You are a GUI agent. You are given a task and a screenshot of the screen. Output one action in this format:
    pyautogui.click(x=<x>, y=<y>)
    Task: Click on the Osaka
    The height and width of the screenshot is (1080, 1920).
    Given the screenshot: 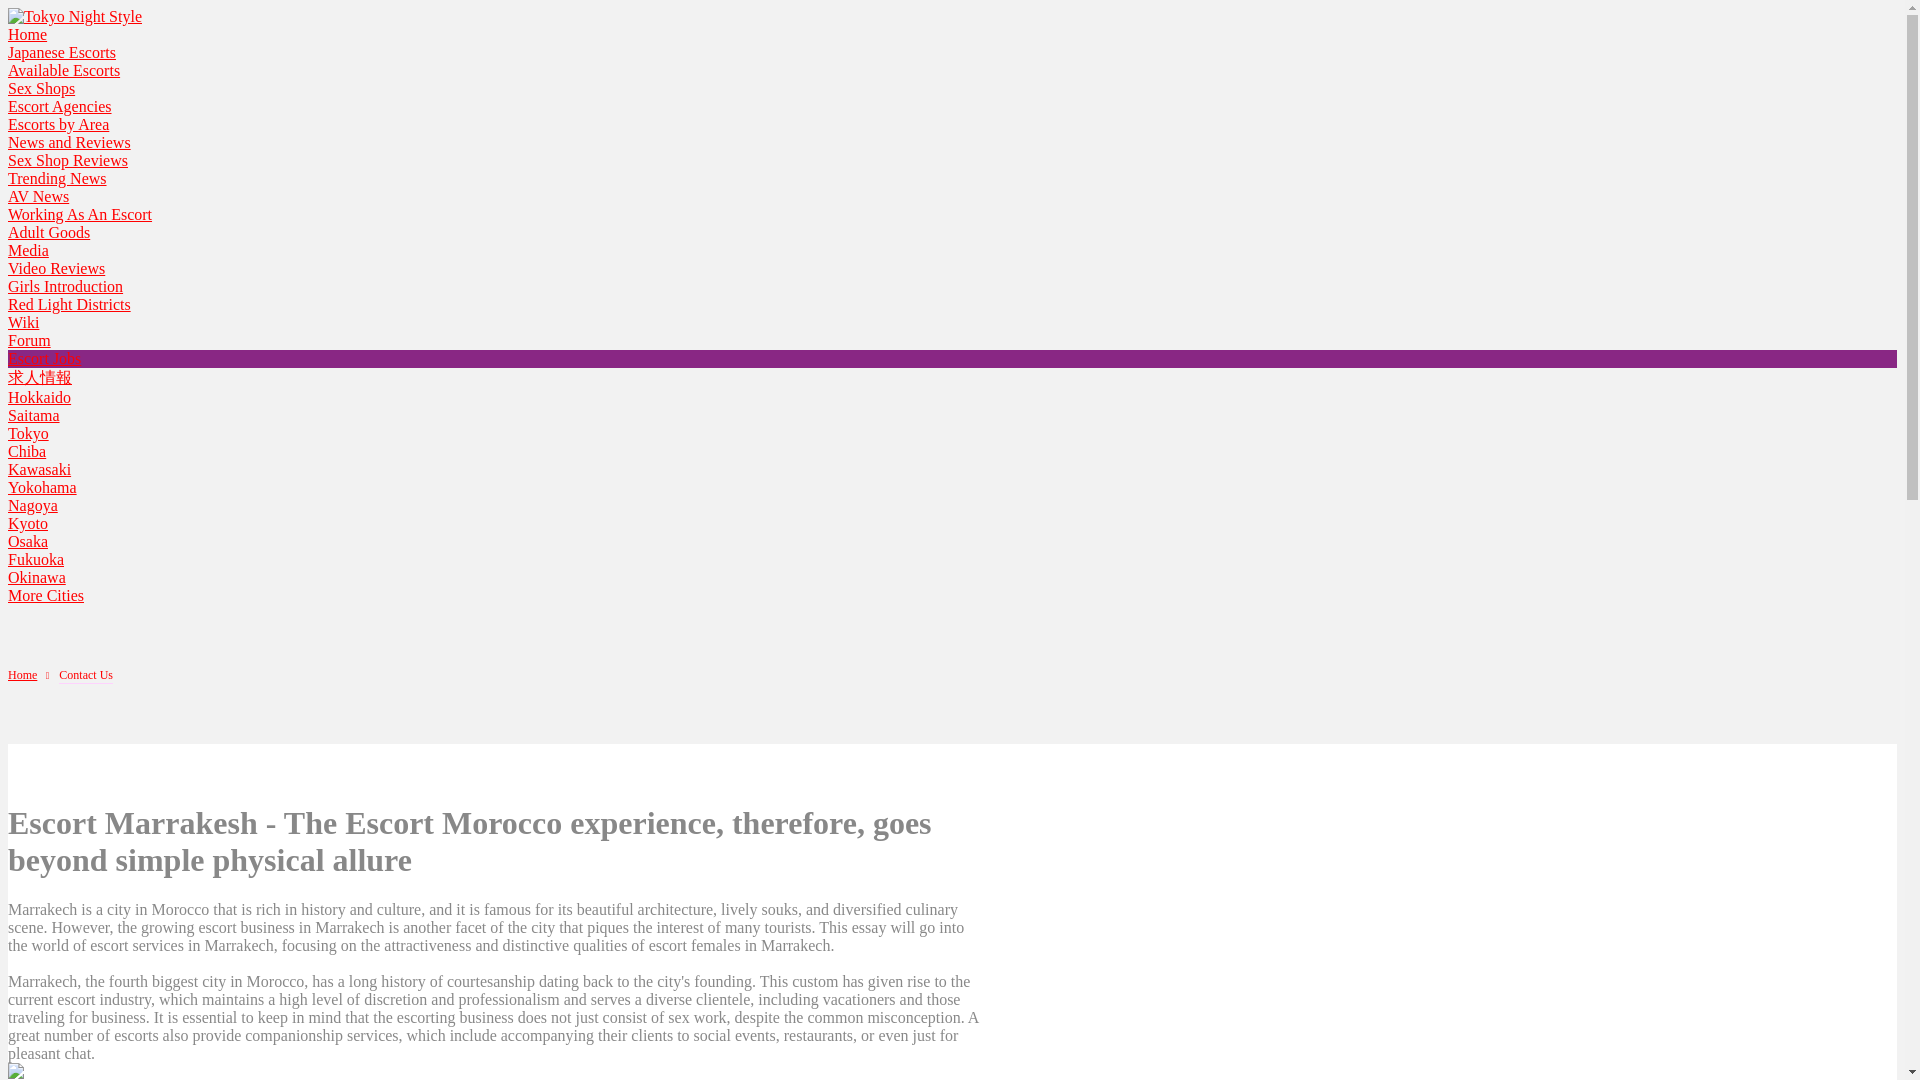 What is the action you would take?
    pyautogui.click(x=28, y=541)
    